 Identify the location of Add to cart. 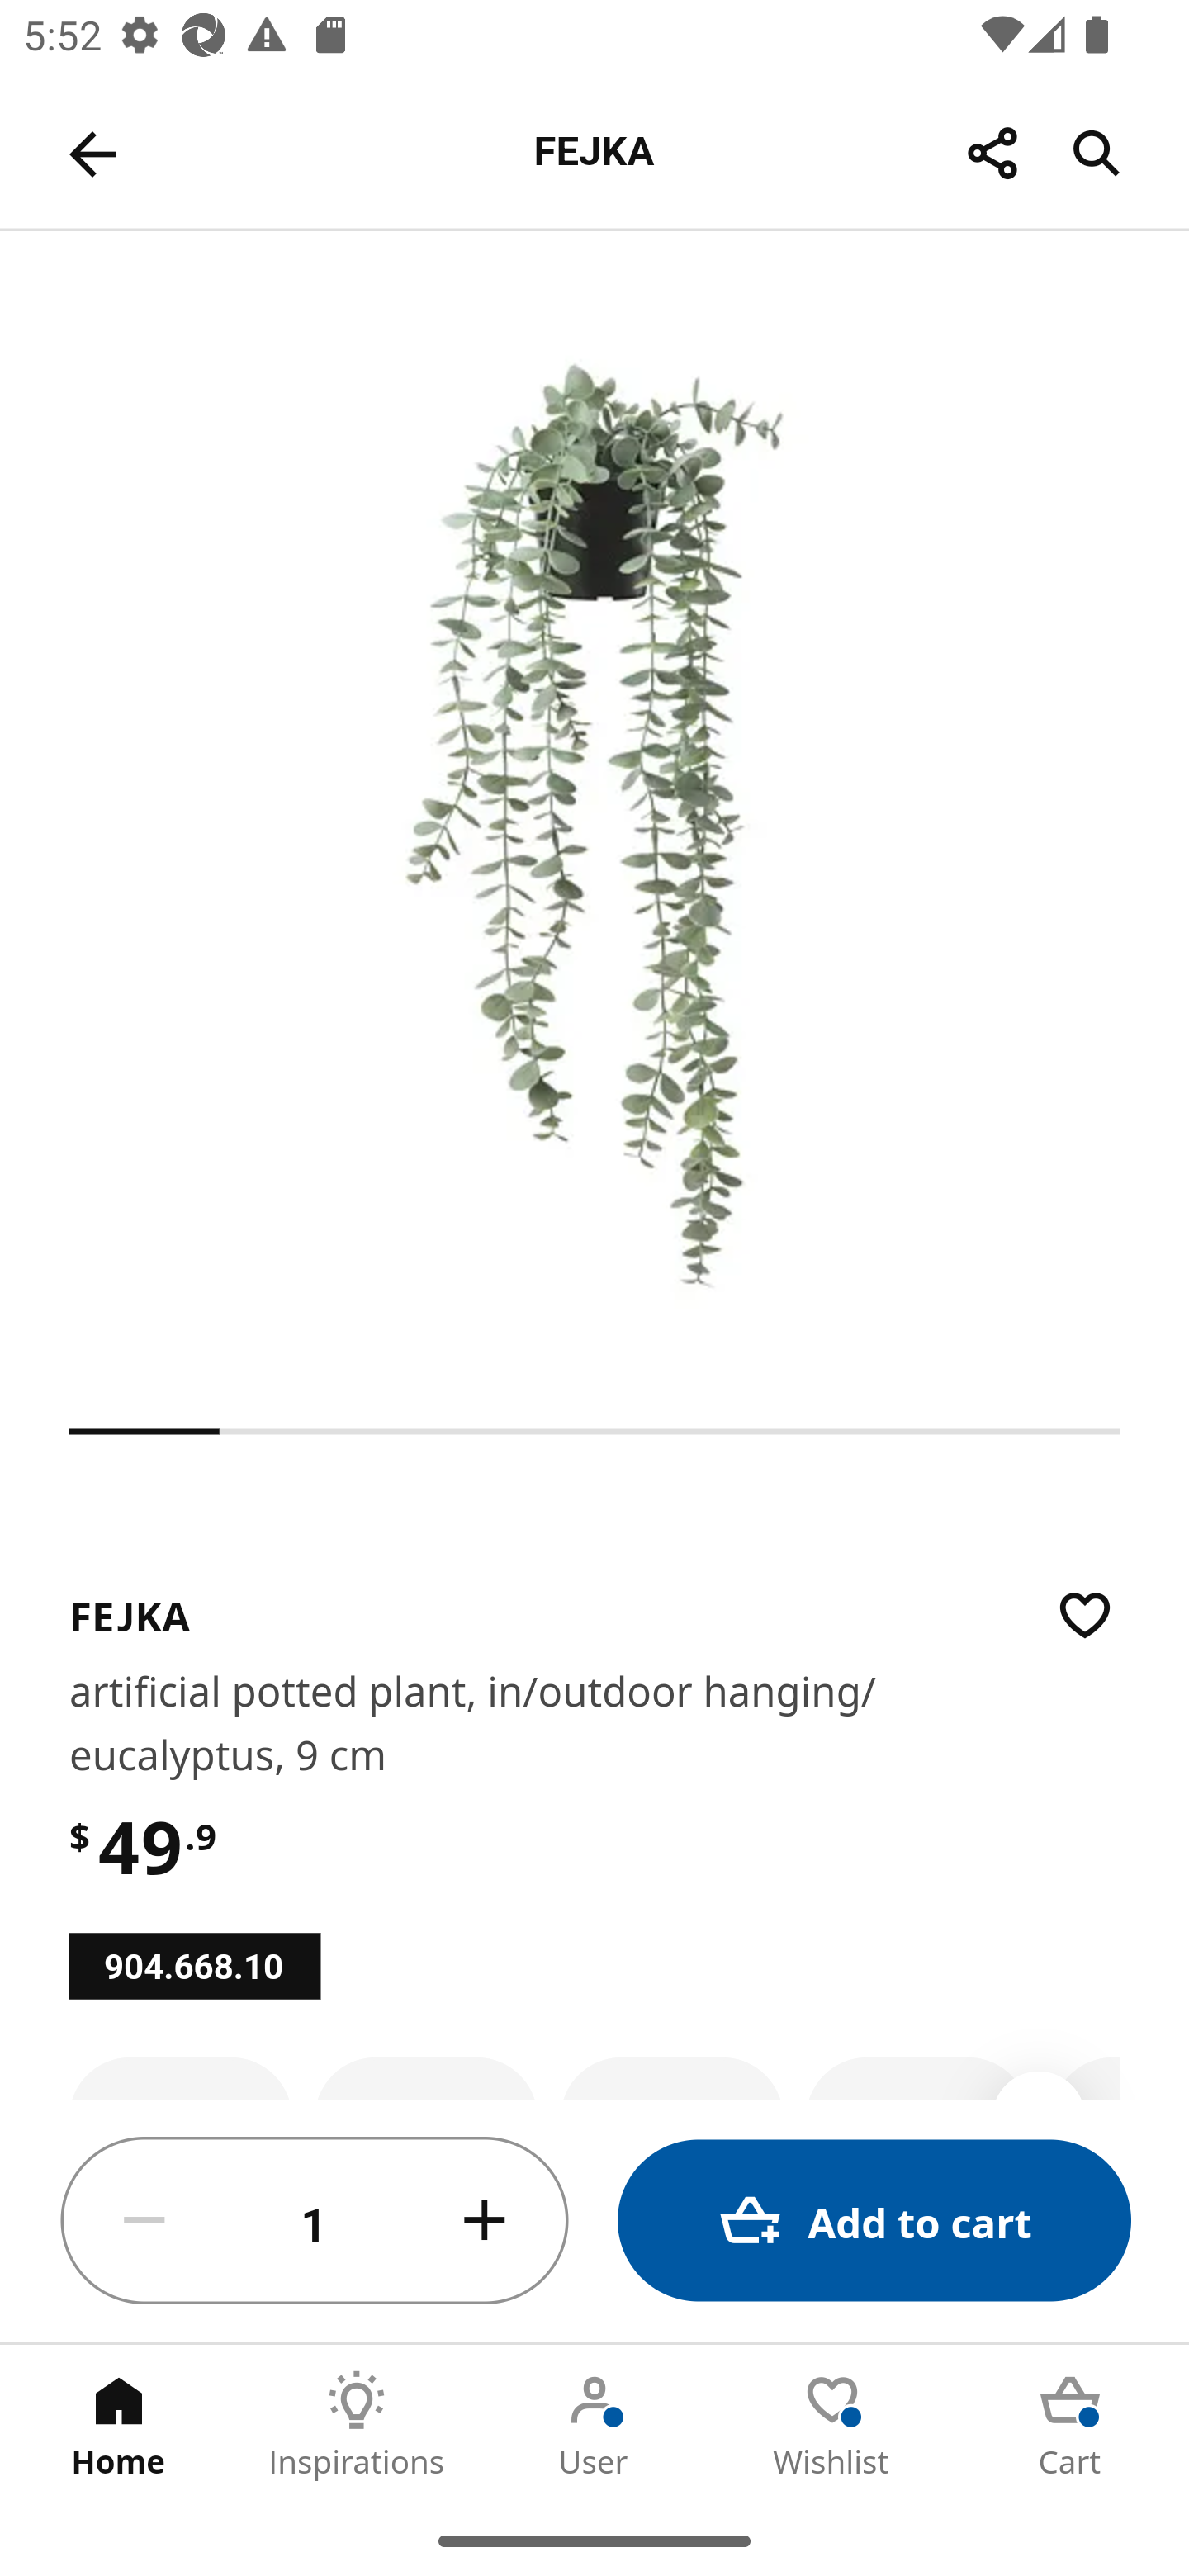
(874, 2221).